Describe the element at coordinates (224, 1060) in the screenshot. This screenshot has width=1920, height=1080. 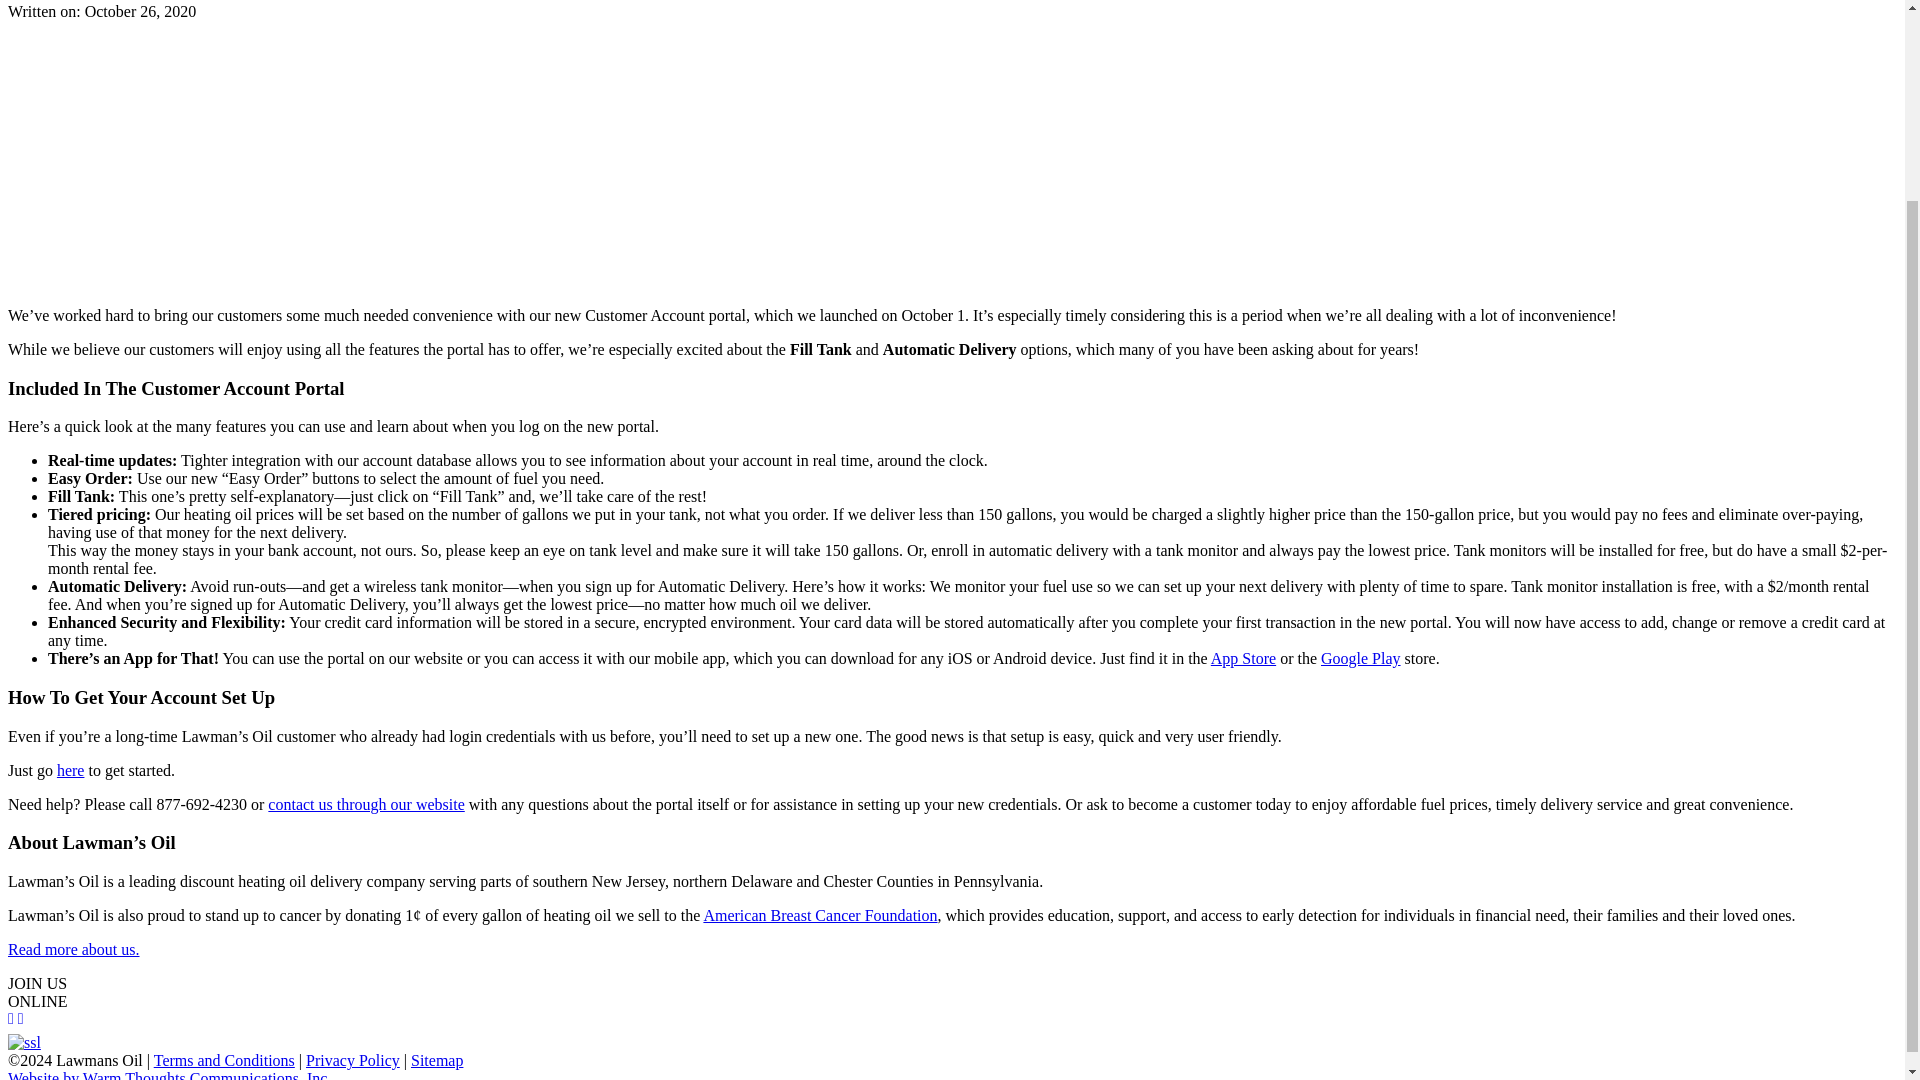
I see `Terms and Conditions` at that location.